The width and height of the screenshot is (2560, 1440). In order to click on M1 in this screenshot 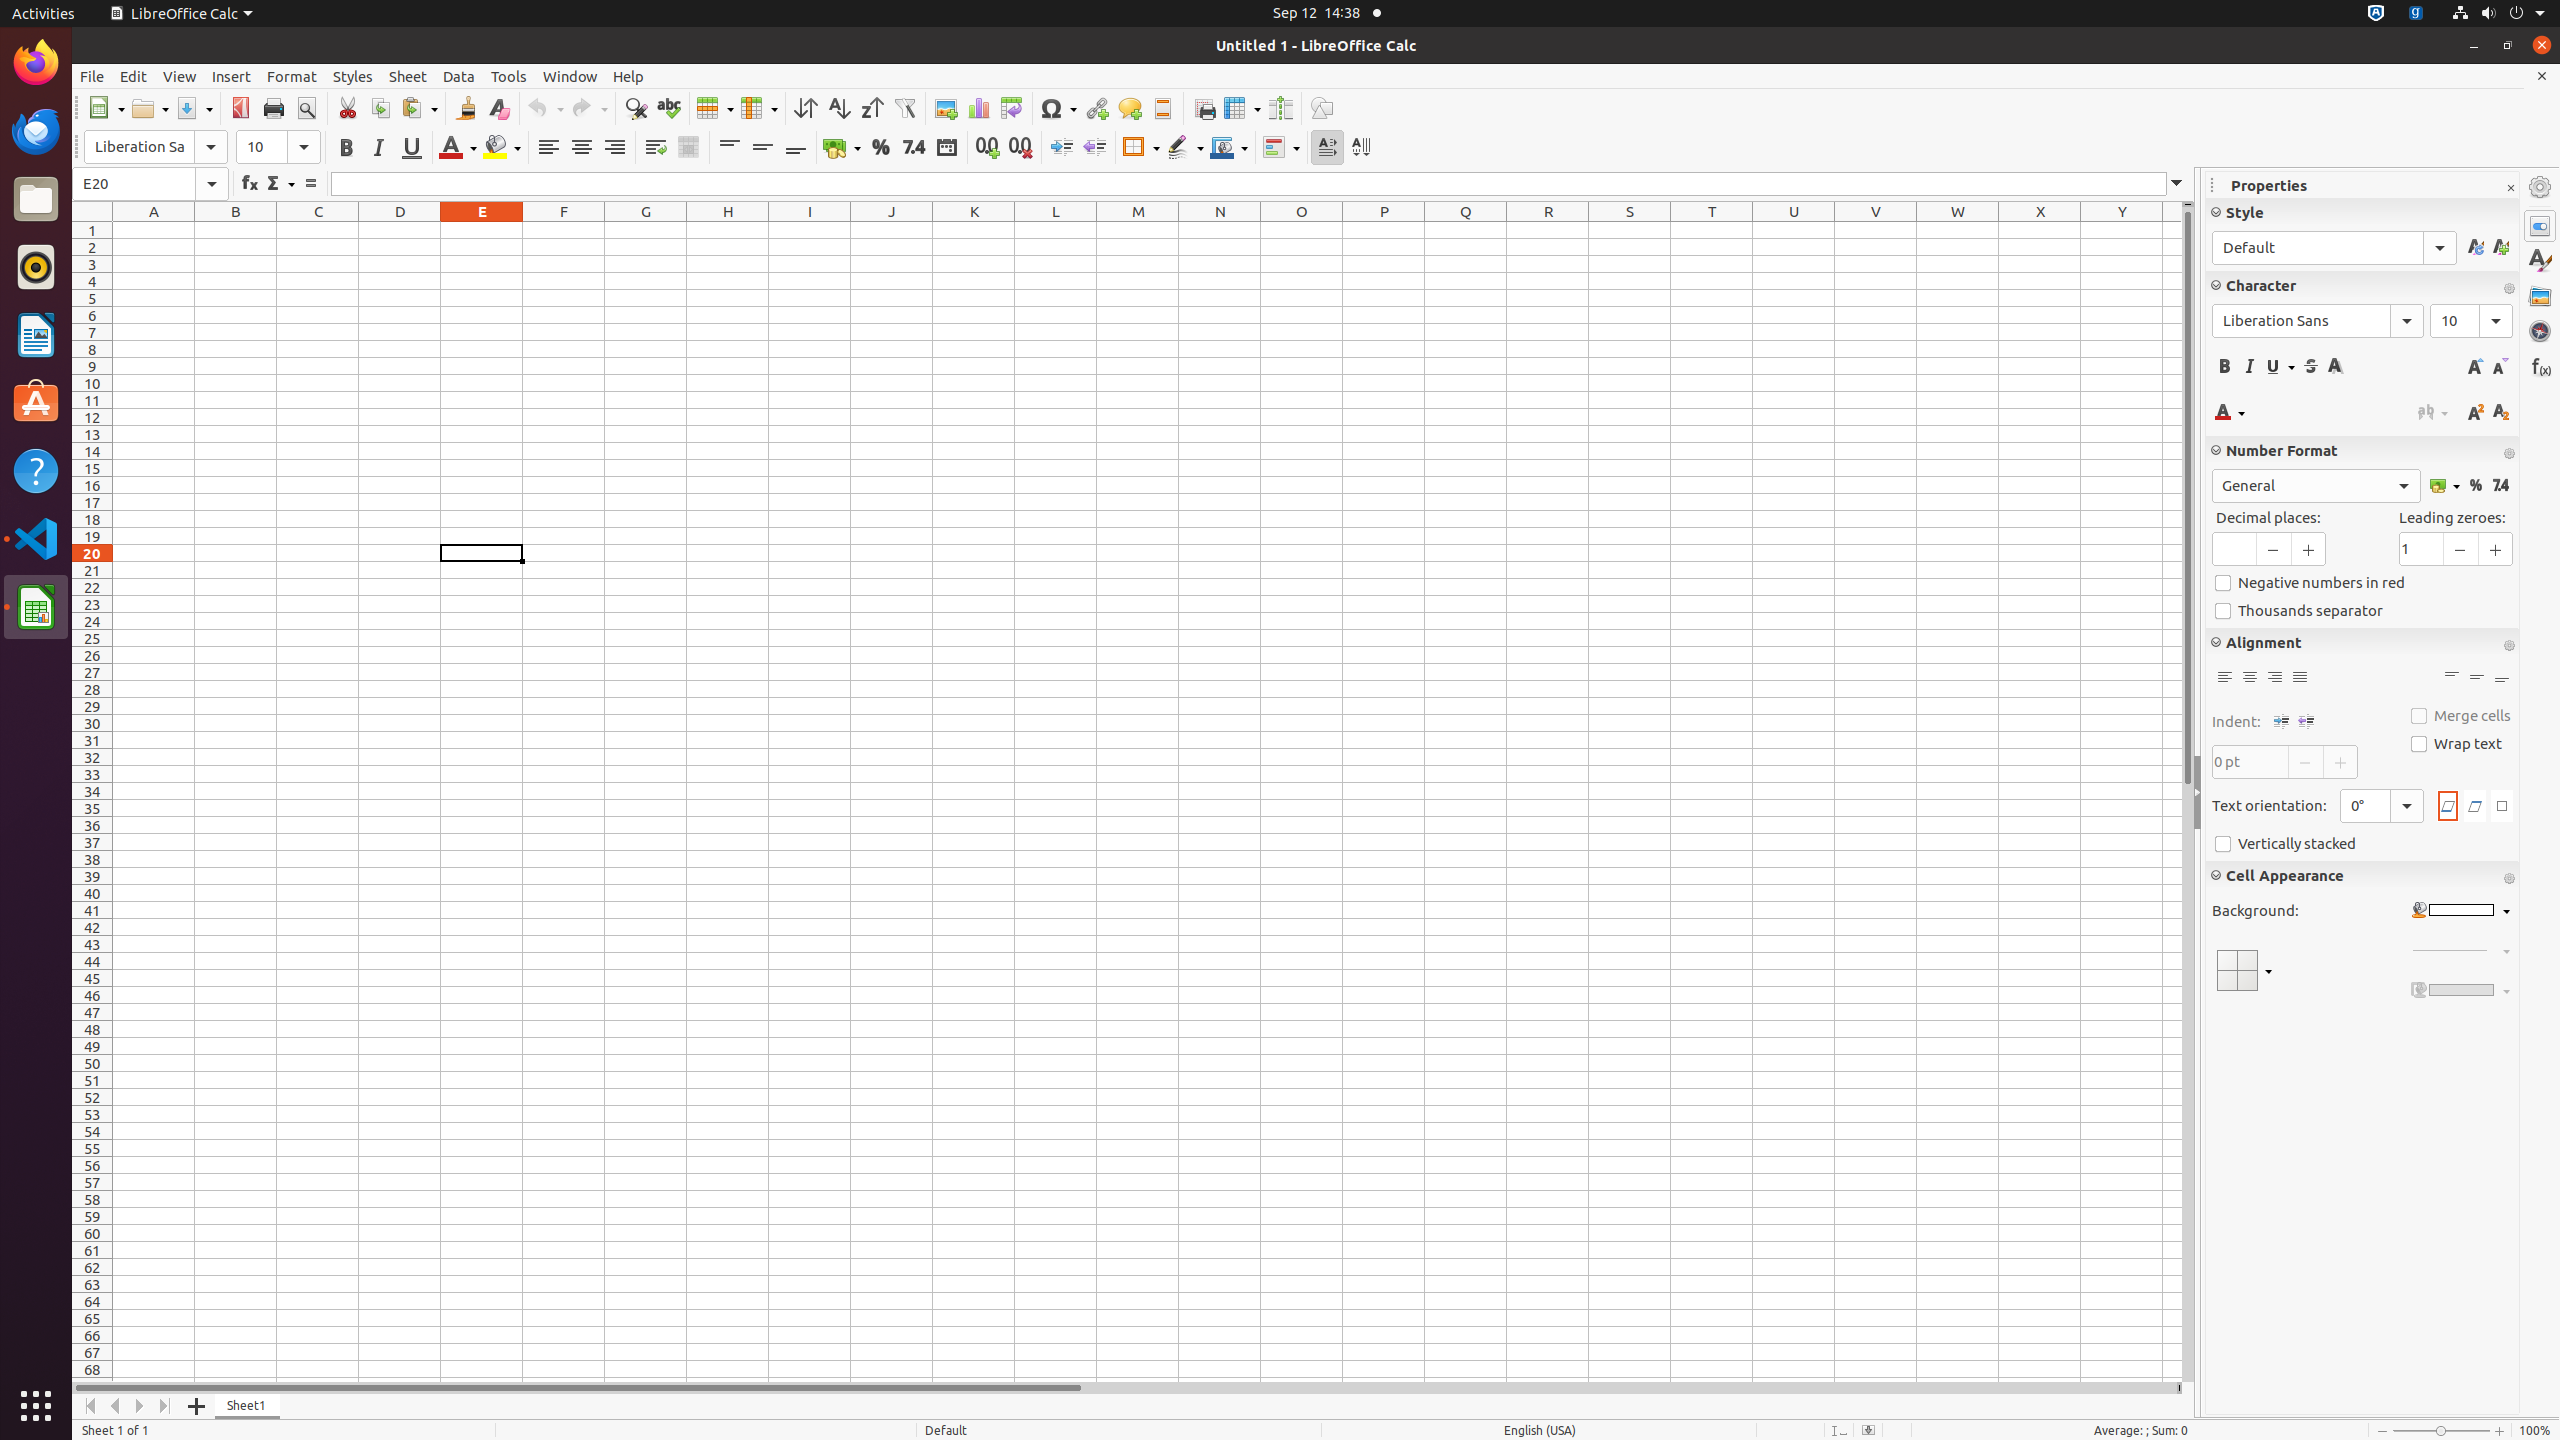, I will do `click(1138, 230)`.